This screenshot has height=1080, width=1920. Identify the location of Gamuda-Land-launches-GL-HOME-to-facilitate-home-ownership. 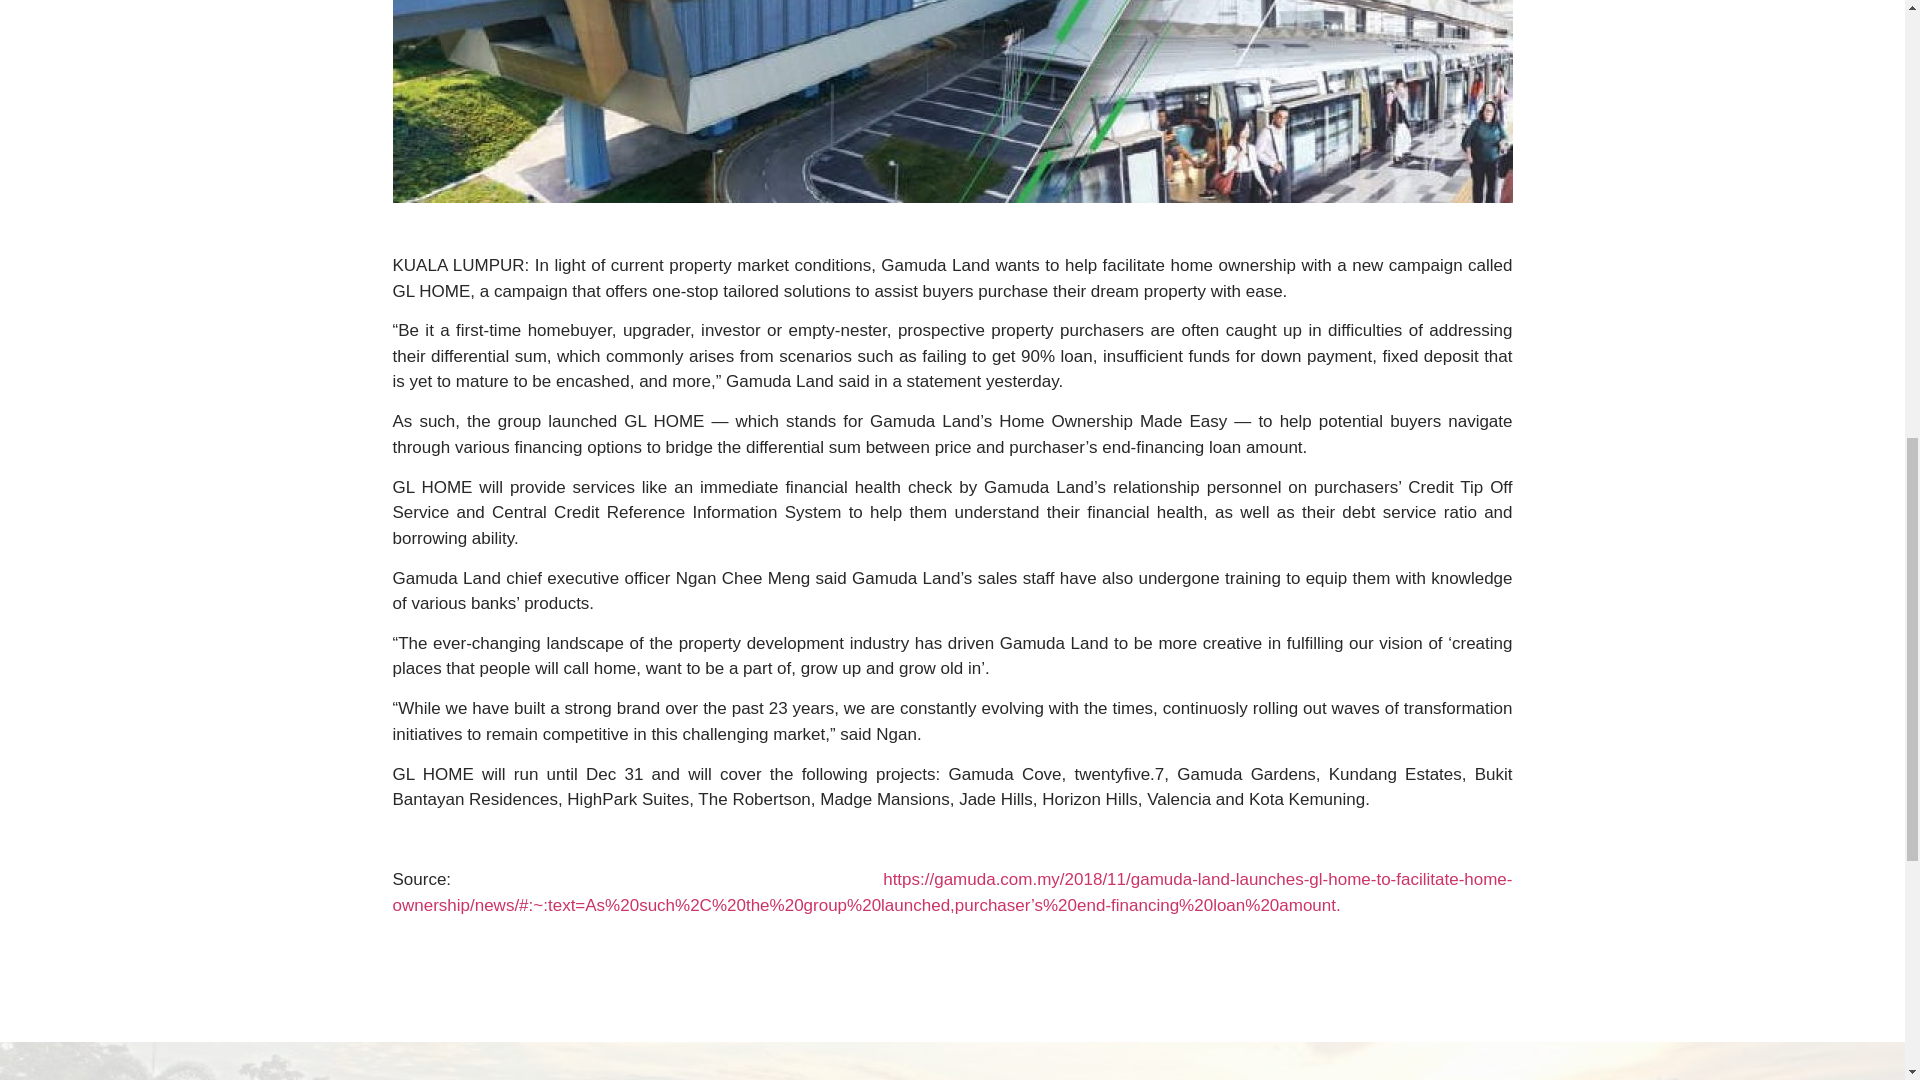
(952, 102).